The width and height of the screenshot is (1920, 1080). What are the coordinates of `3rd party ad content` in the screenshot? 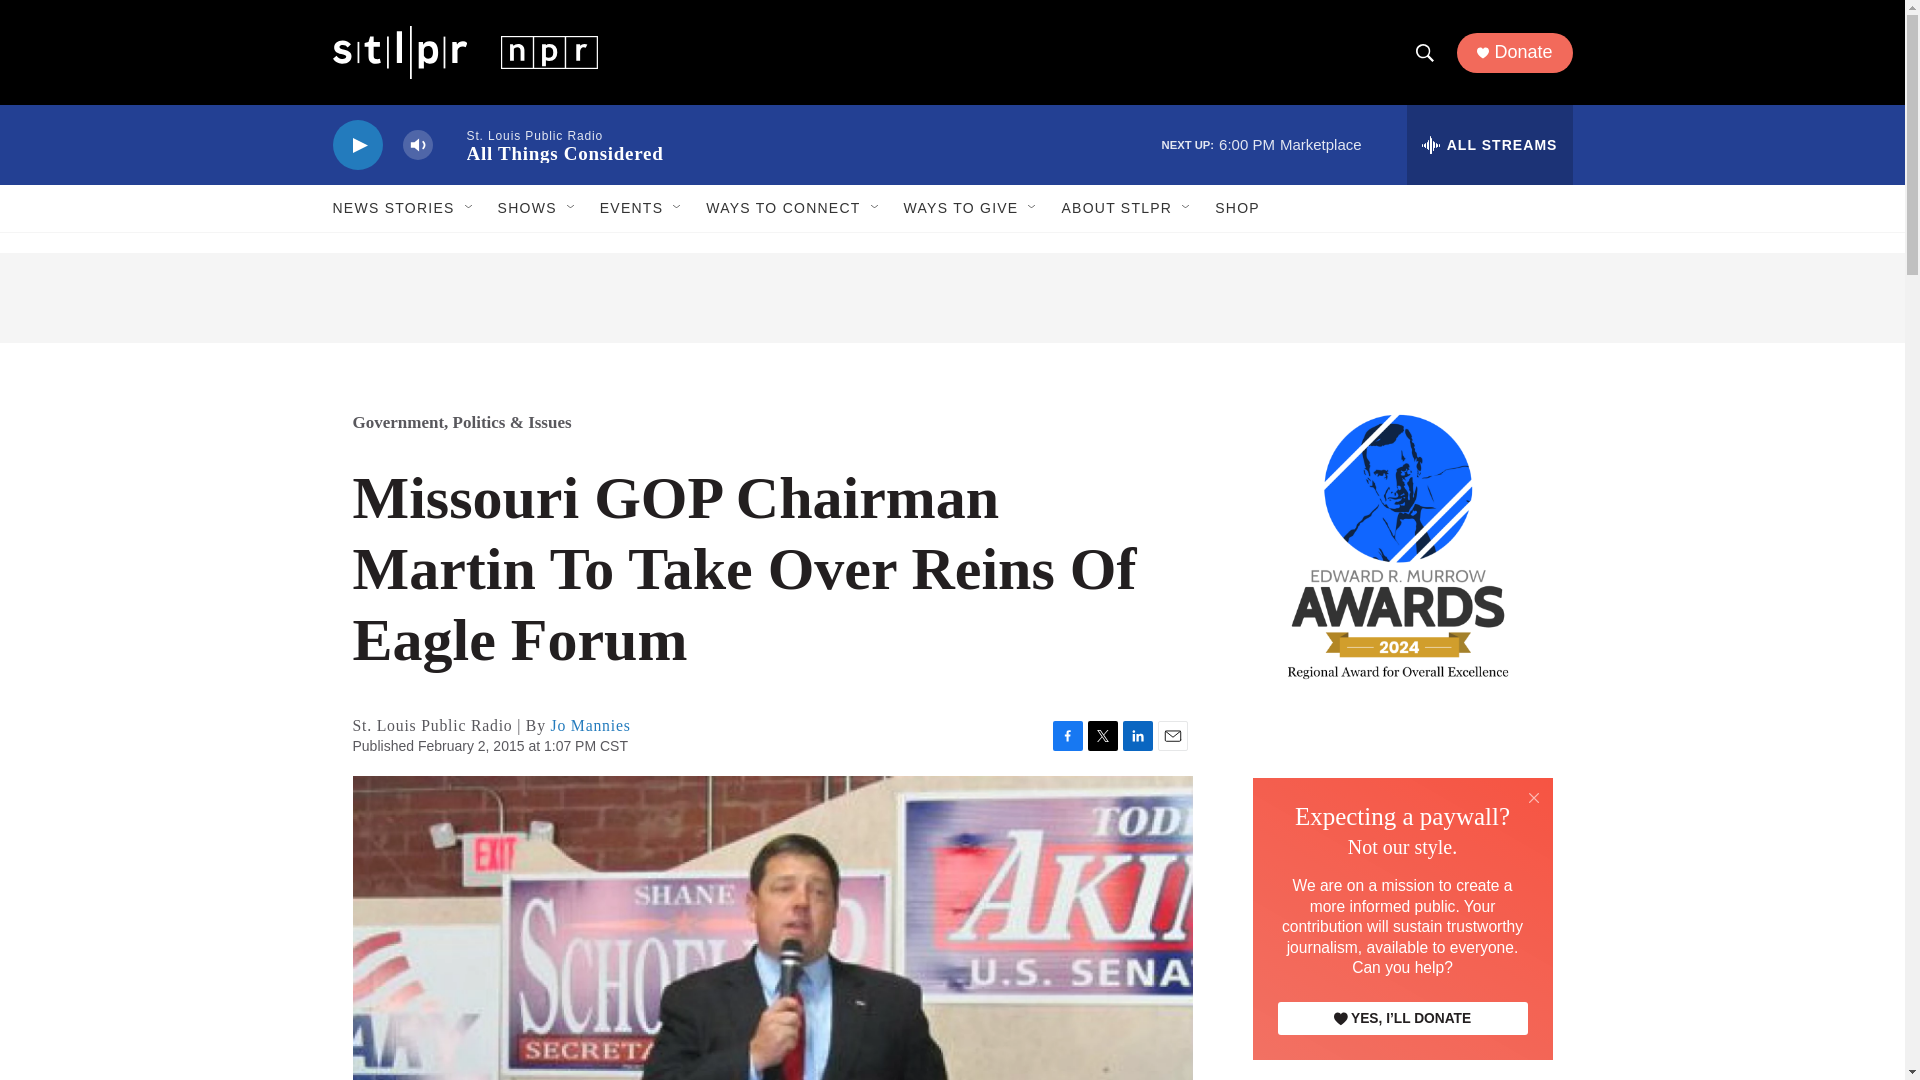 It's located at (952, 298).